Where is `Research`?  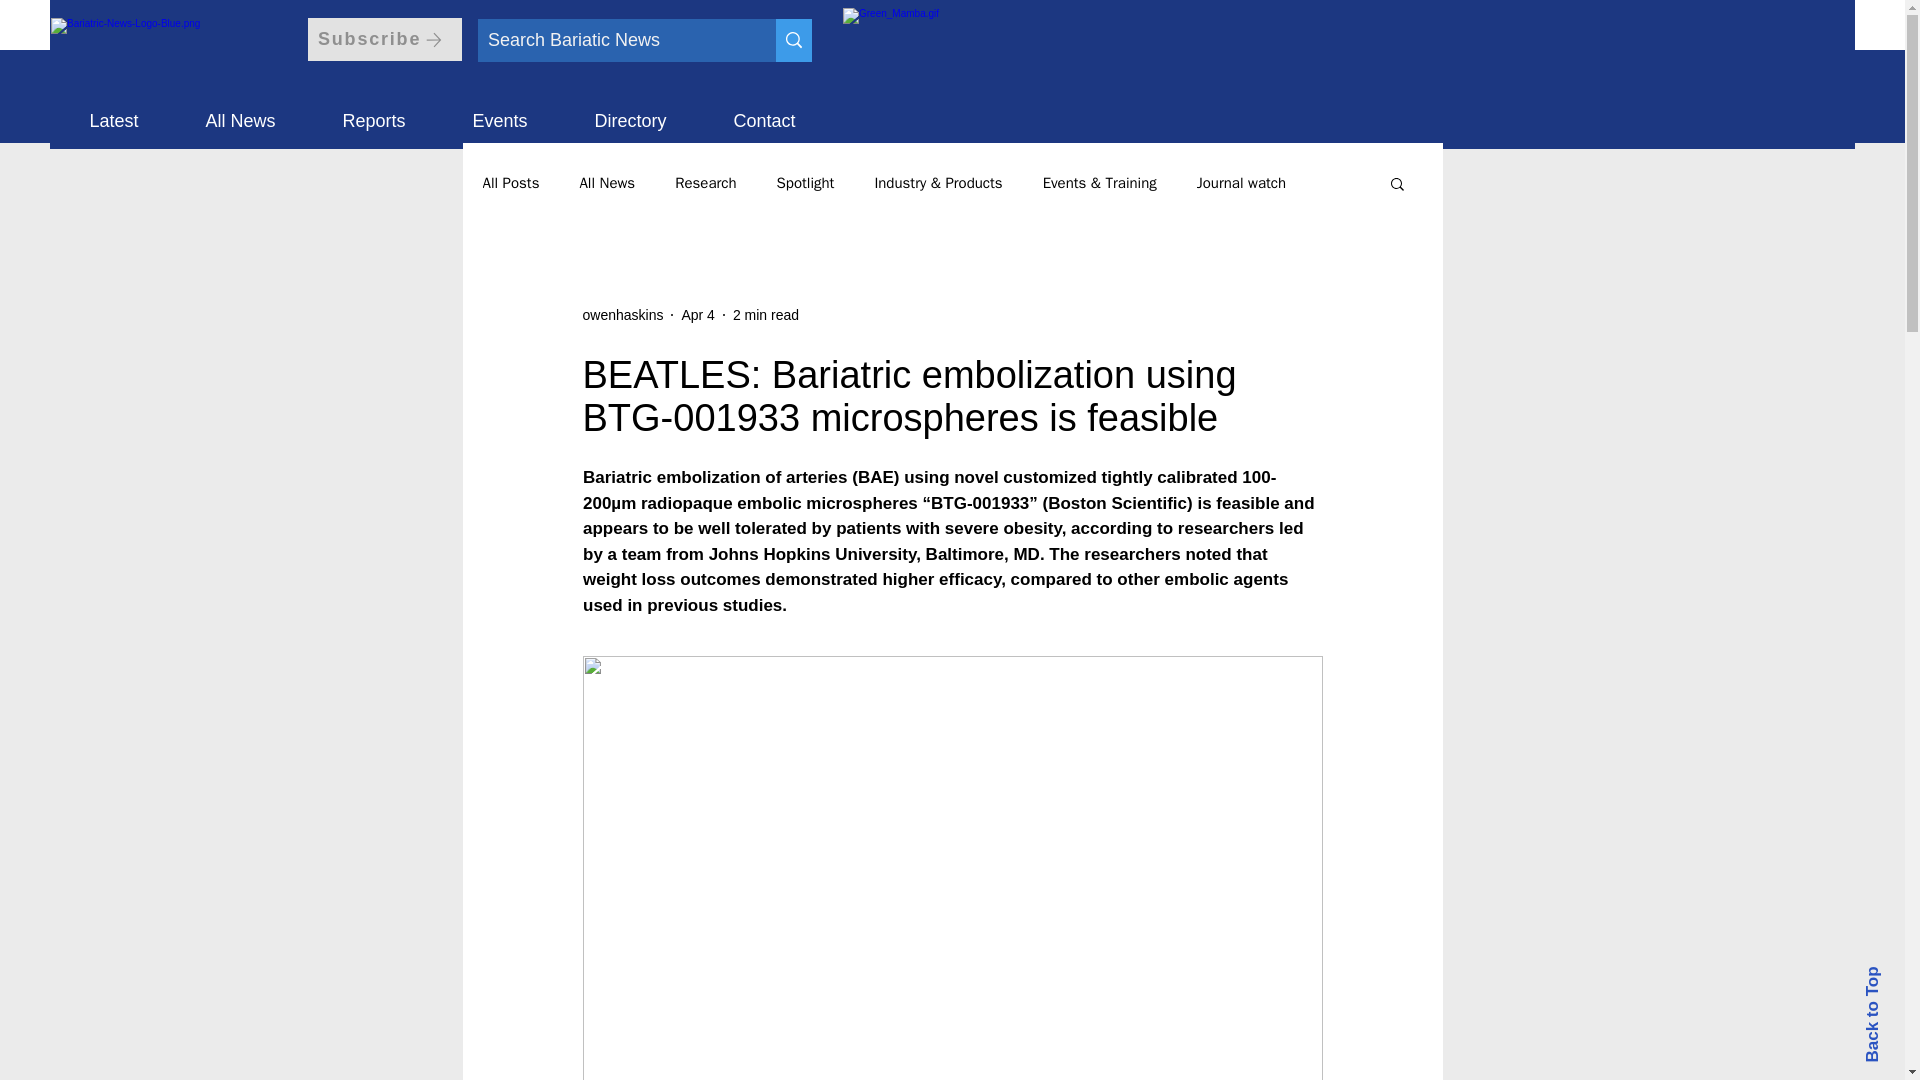
Research is located at coordinates (705, 183).